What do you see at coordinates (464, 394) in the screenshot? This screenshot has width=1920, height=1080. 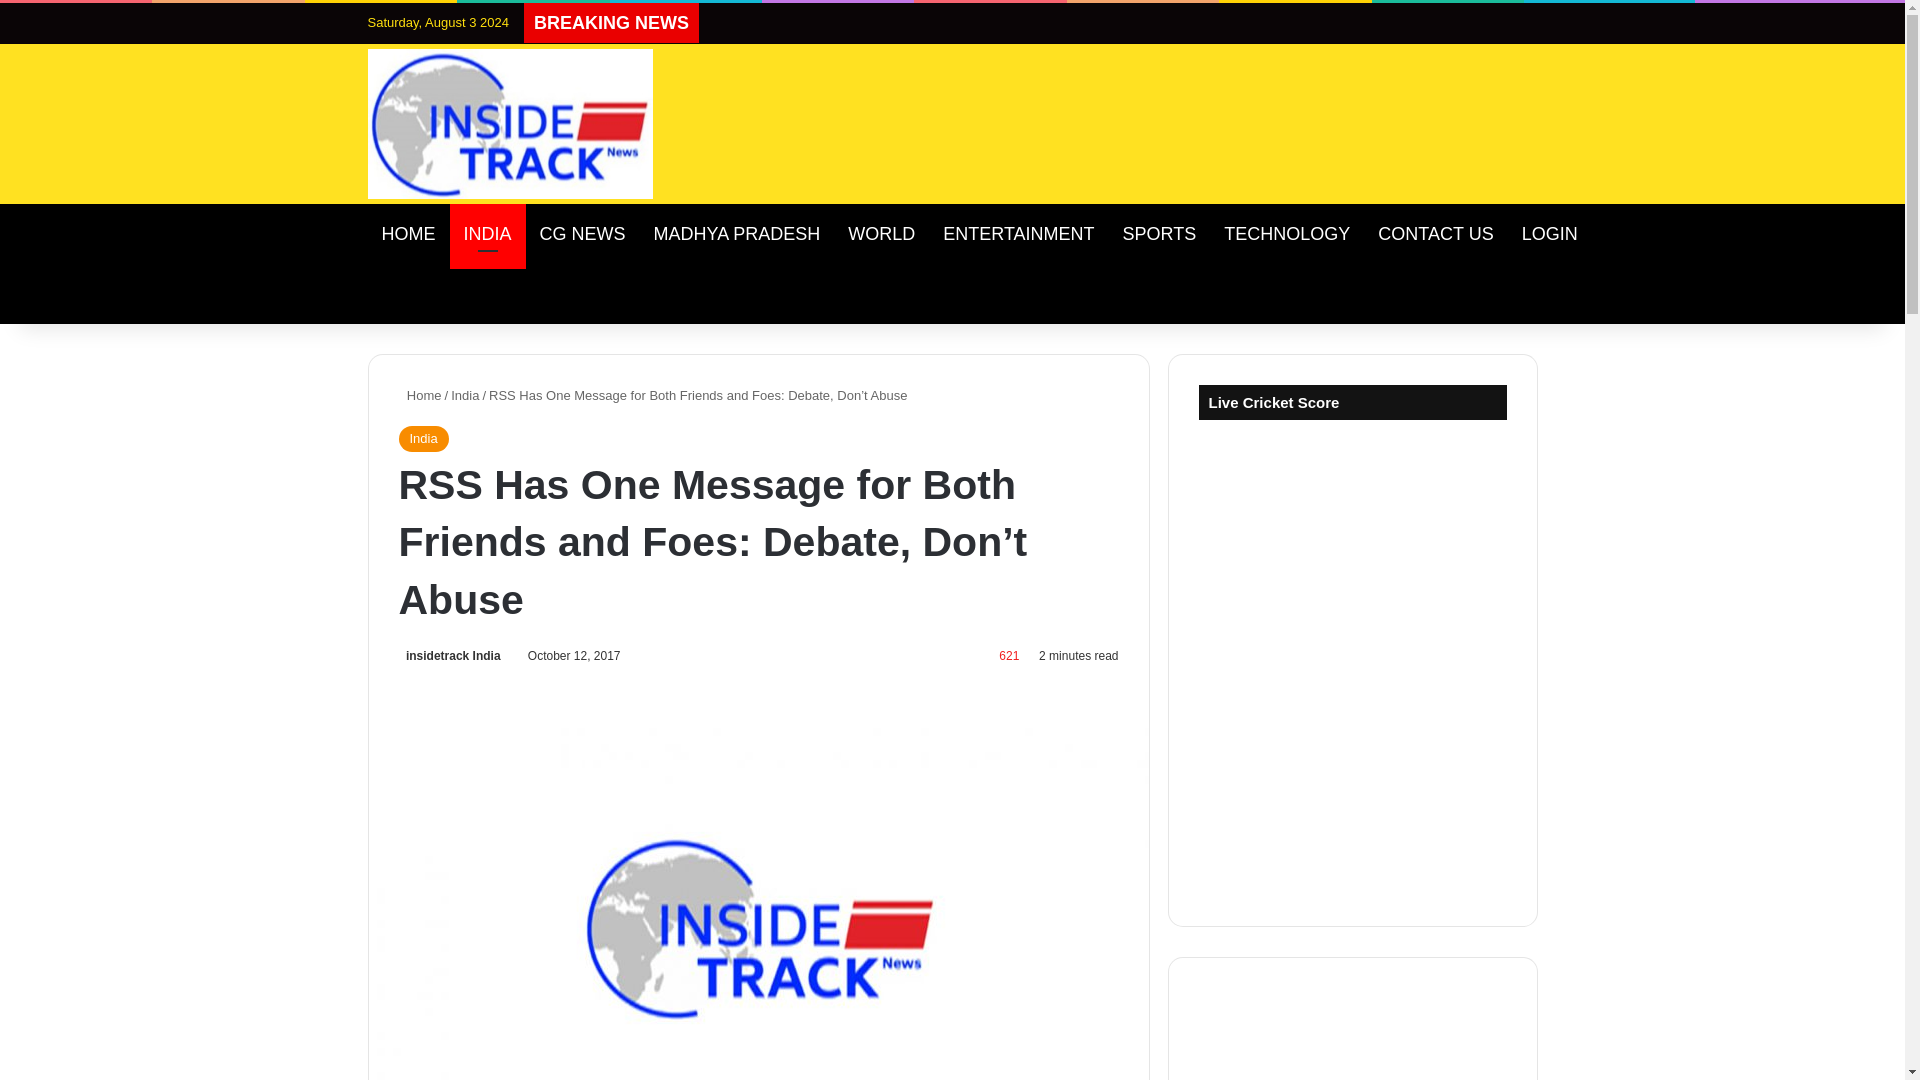 I see `India` at bounding box center [464, 394].